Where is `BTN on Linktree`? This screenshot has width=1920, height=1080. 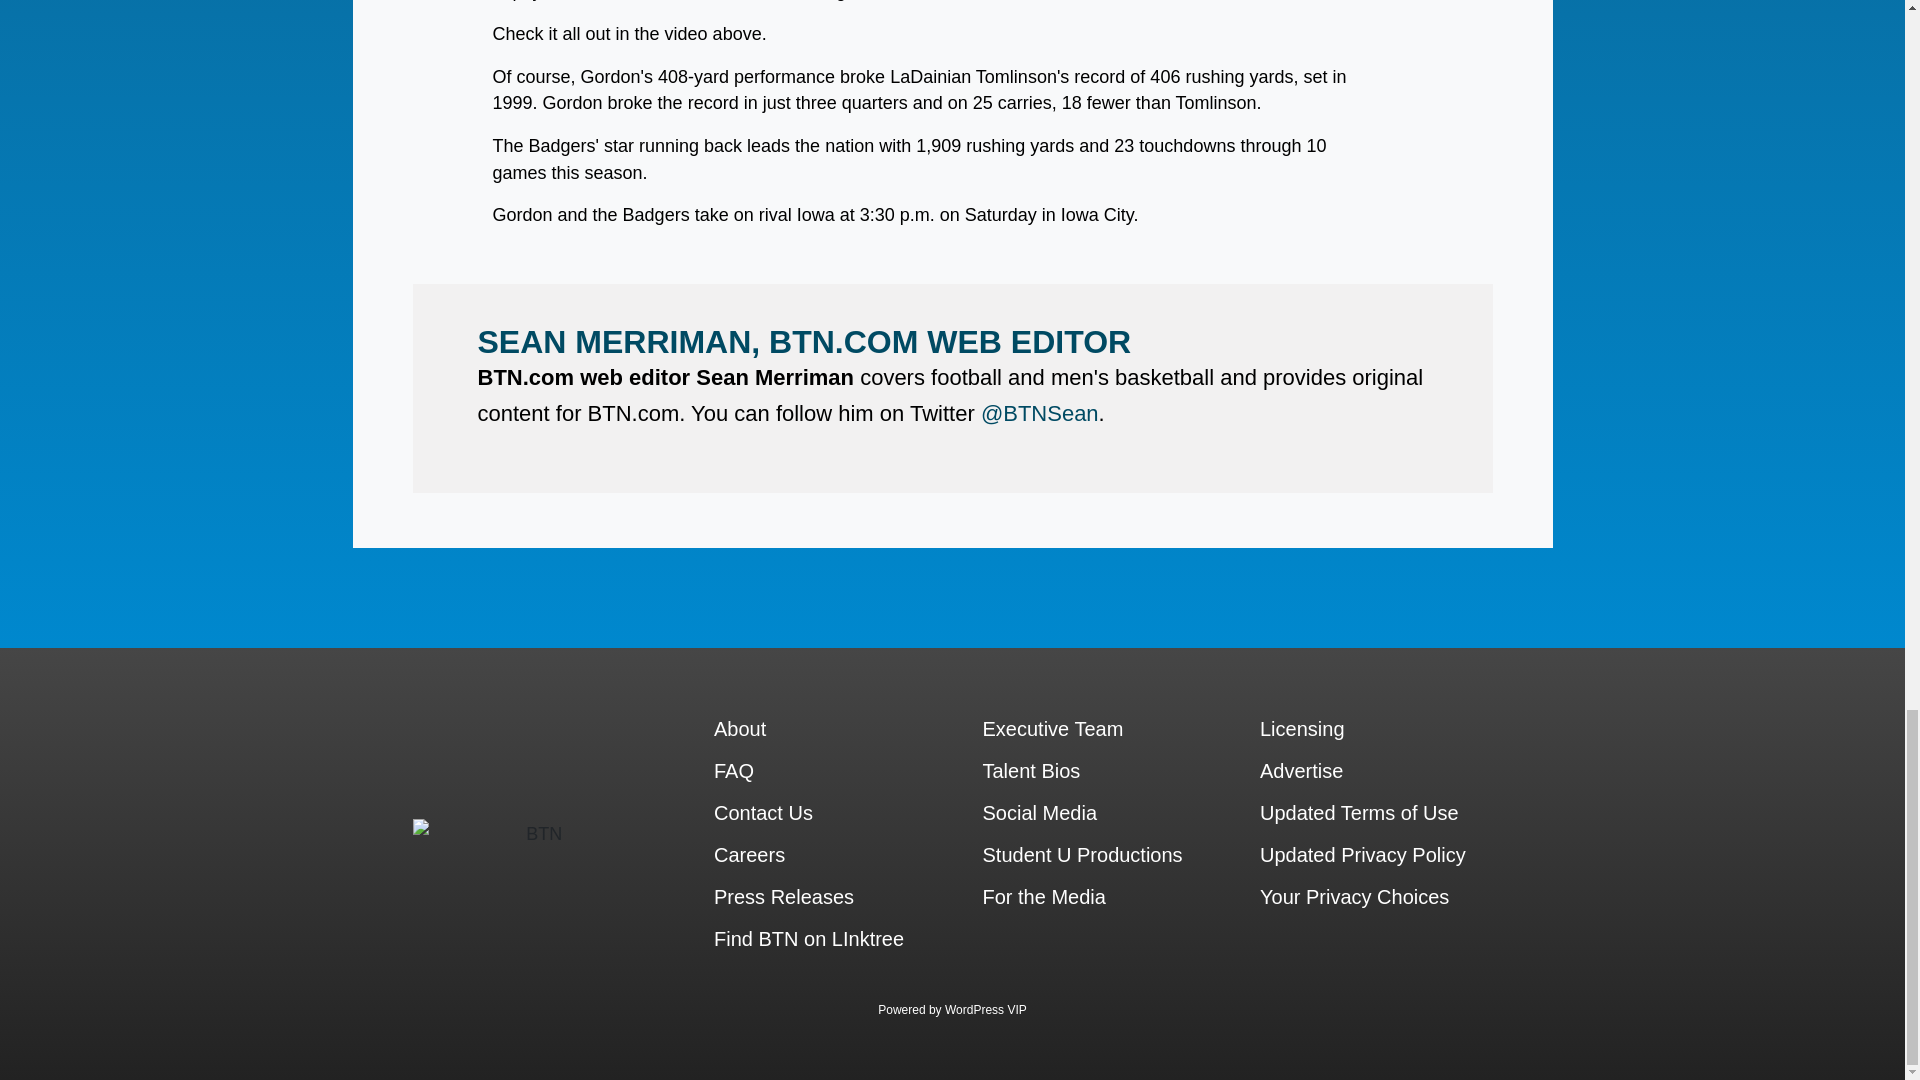
BTN on Linktree is located at coordinates (432, 503).